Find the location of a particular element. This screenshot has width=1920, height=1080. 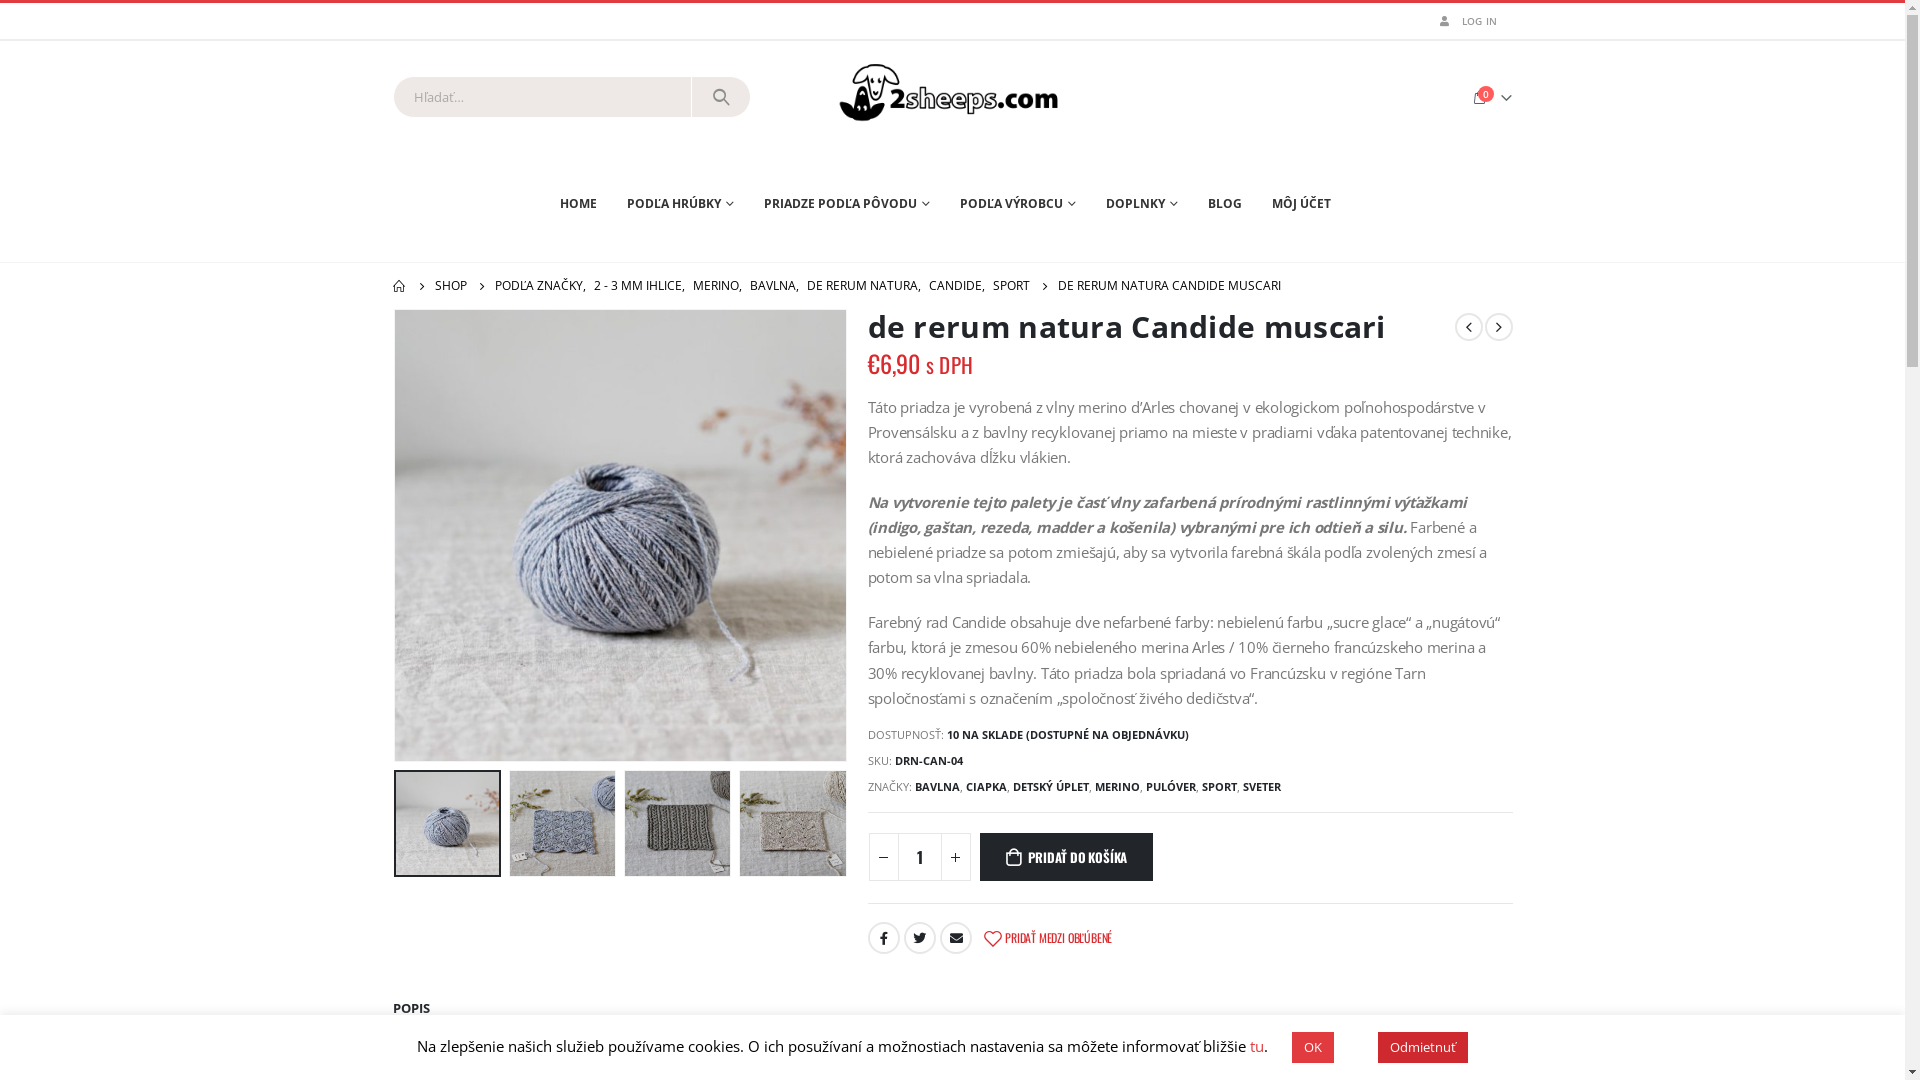

BAVLNA is located at coordinates (936, 787).